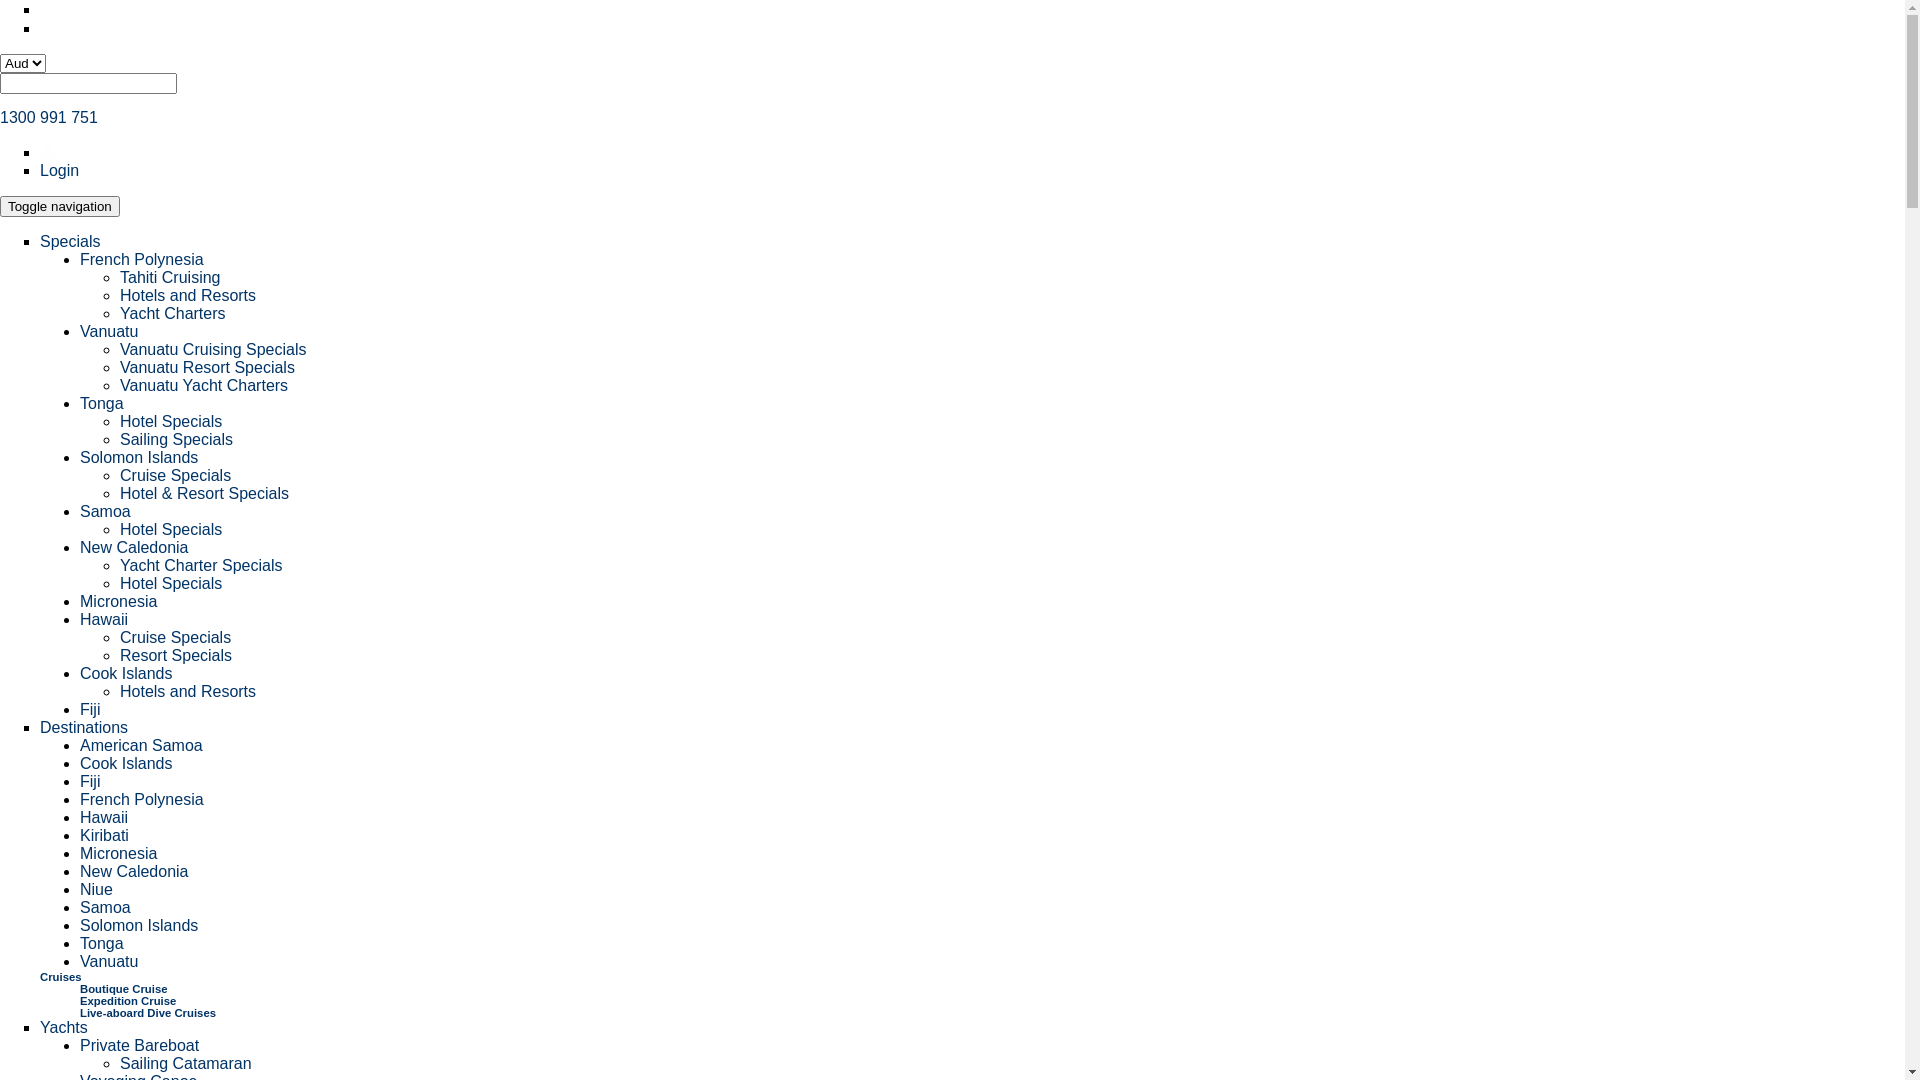  I want to click on Niue, so click(96, 890).